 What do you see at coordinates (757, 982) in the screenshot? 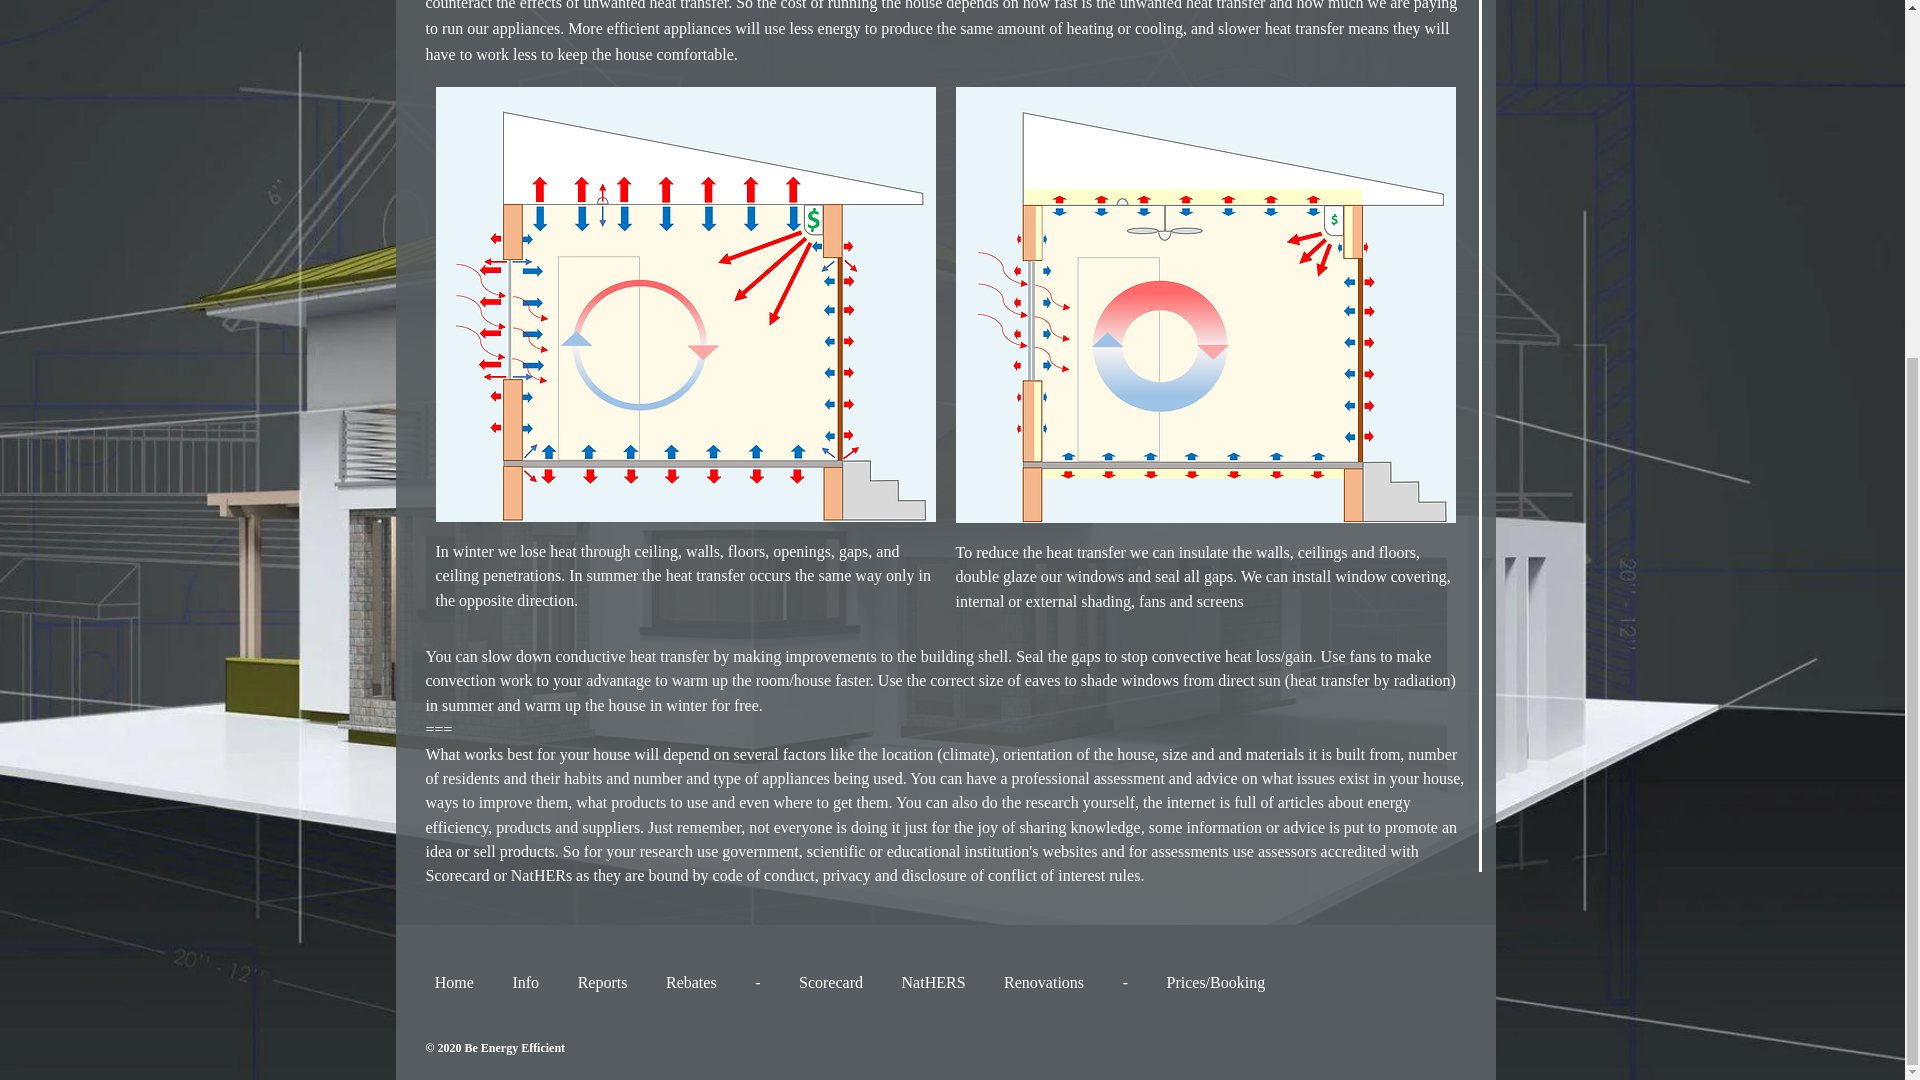
I see `-` at bounding box center [757, 982].